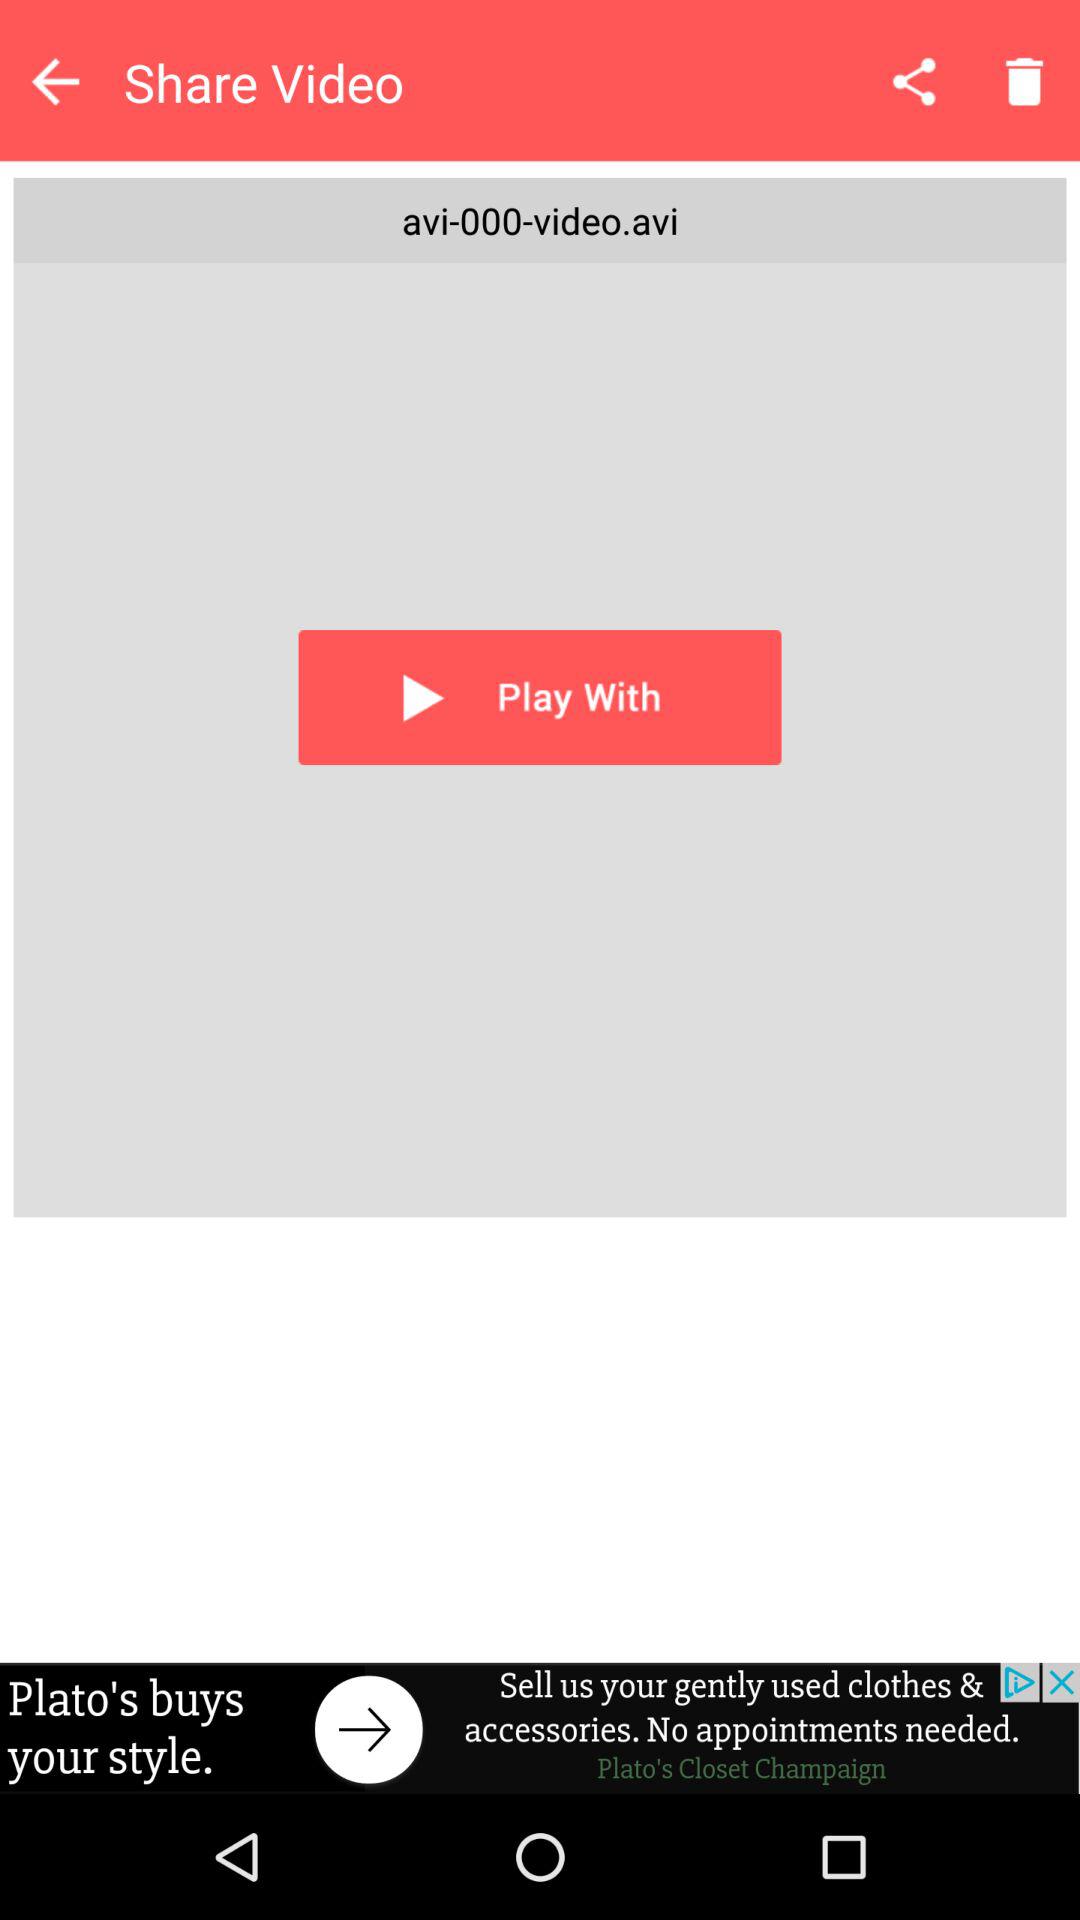 The image size is (1080, 1920). Describe the element at coordinates (55, 81) in the screenshot. I see `go back` at that location.